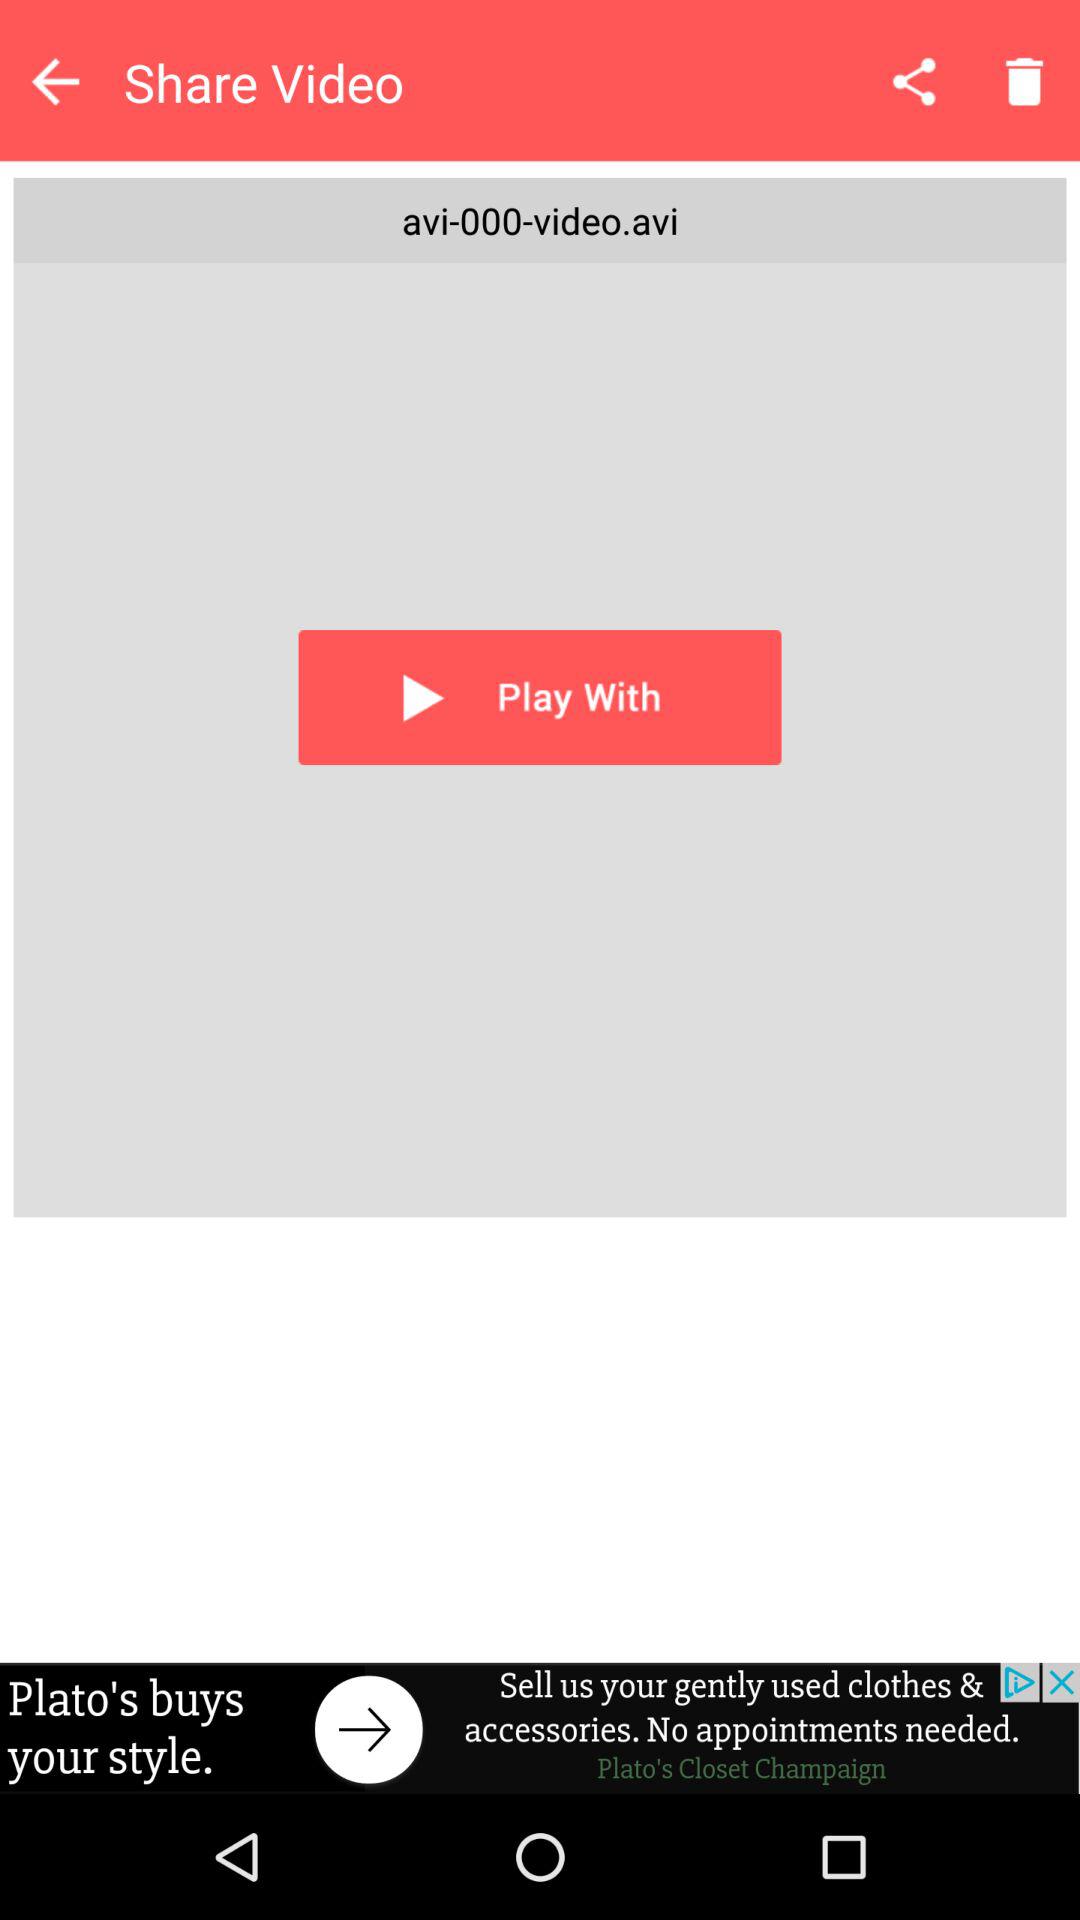 The image size is (1080, 1920). Describe the element at coordinates (55, 81) in the screenshot. I see `go back` at that location.